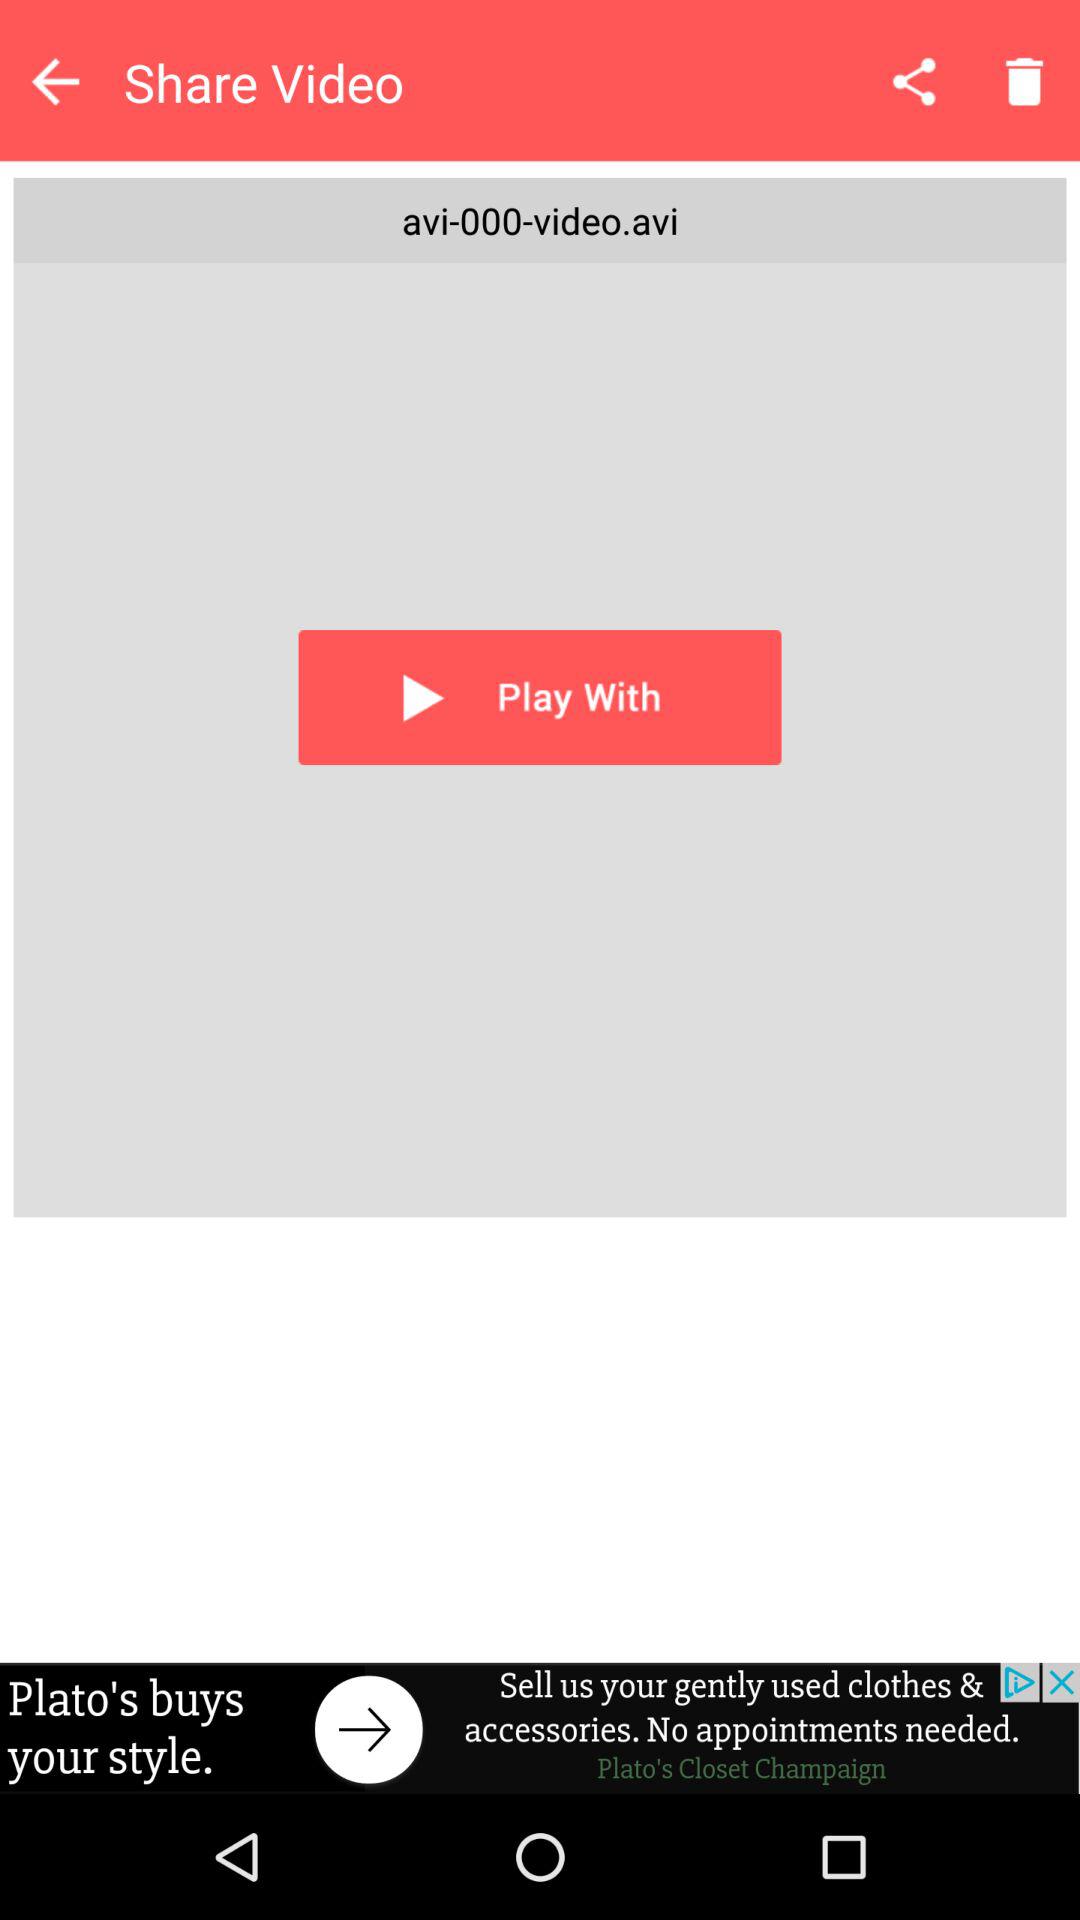 The image size is (1080, 1920). Describe the element at coordinates (55, 81) in the screenshot. I see `go back` at that location.